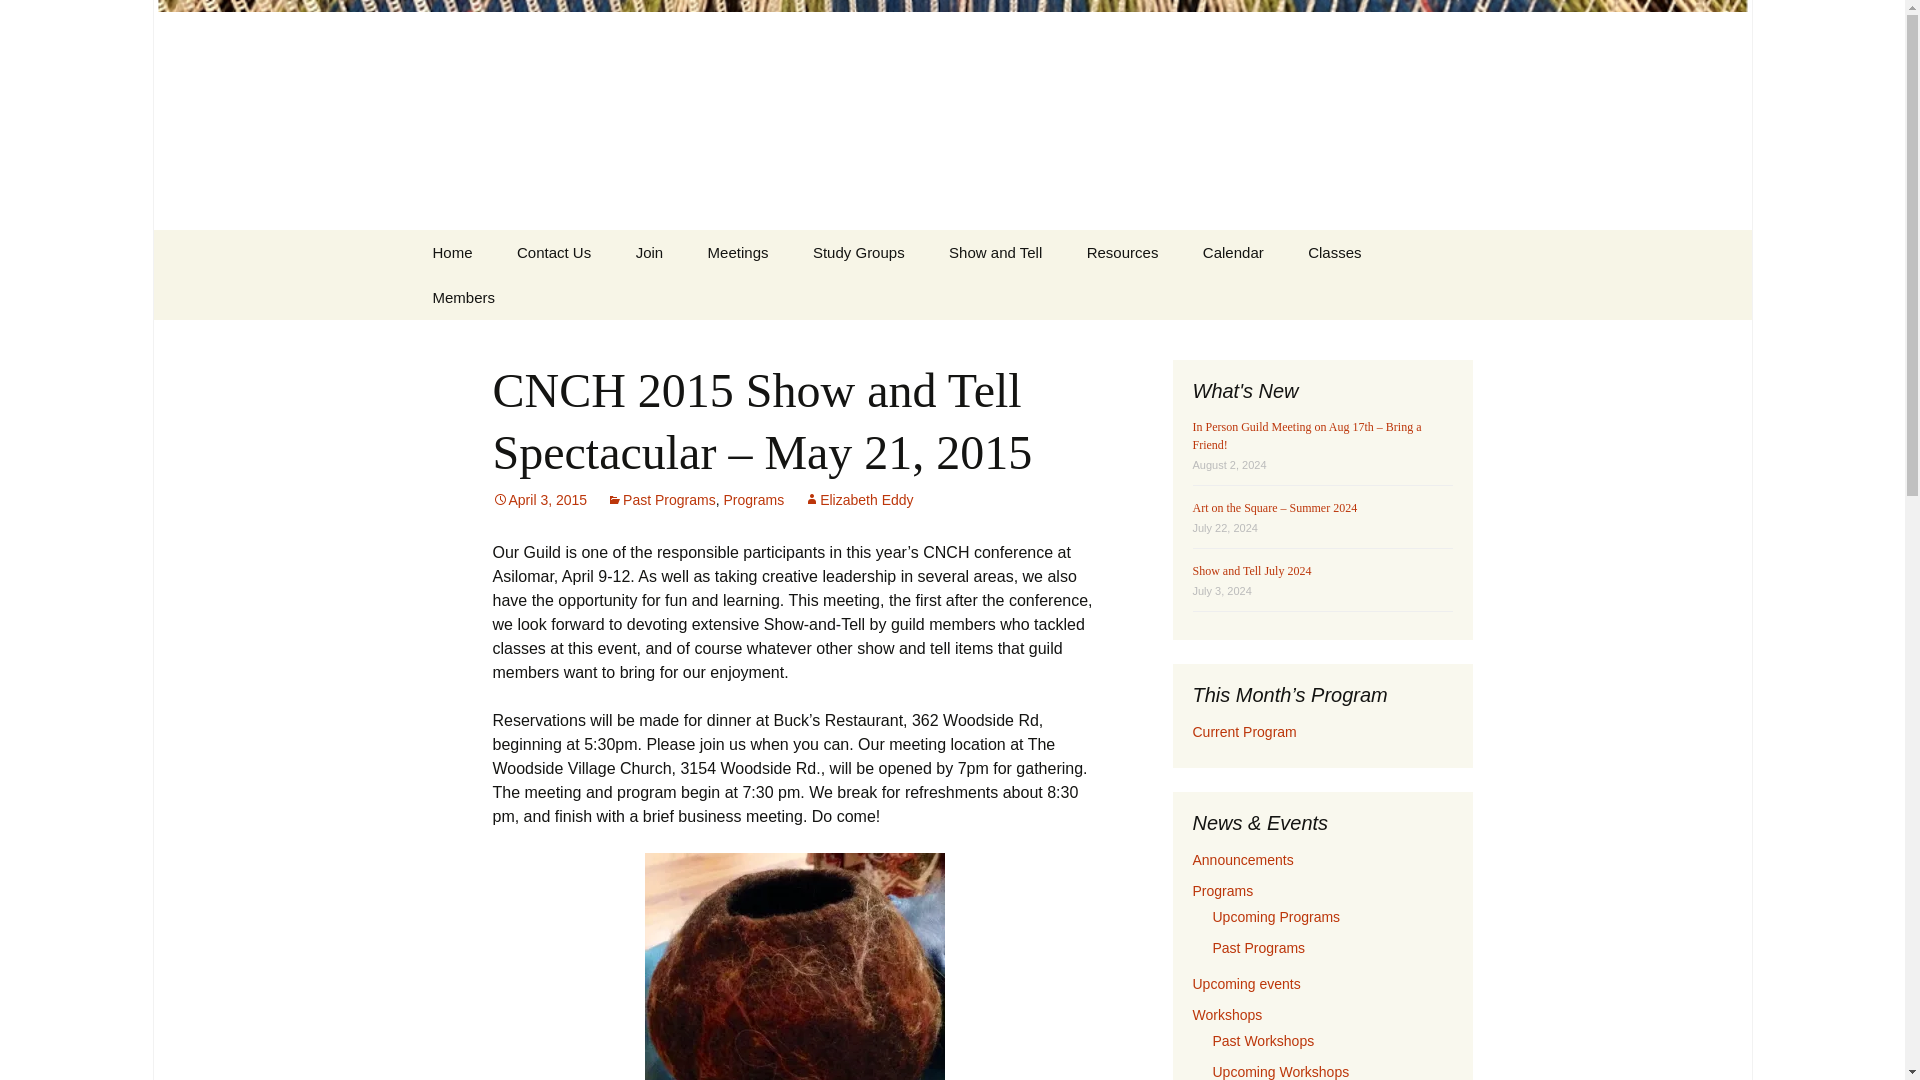 The image size is (1920, 1080). Describe the element at coordinates (858, 500) in the screenshot. I see `View all posts by Elizabeth Eddy` at that location.